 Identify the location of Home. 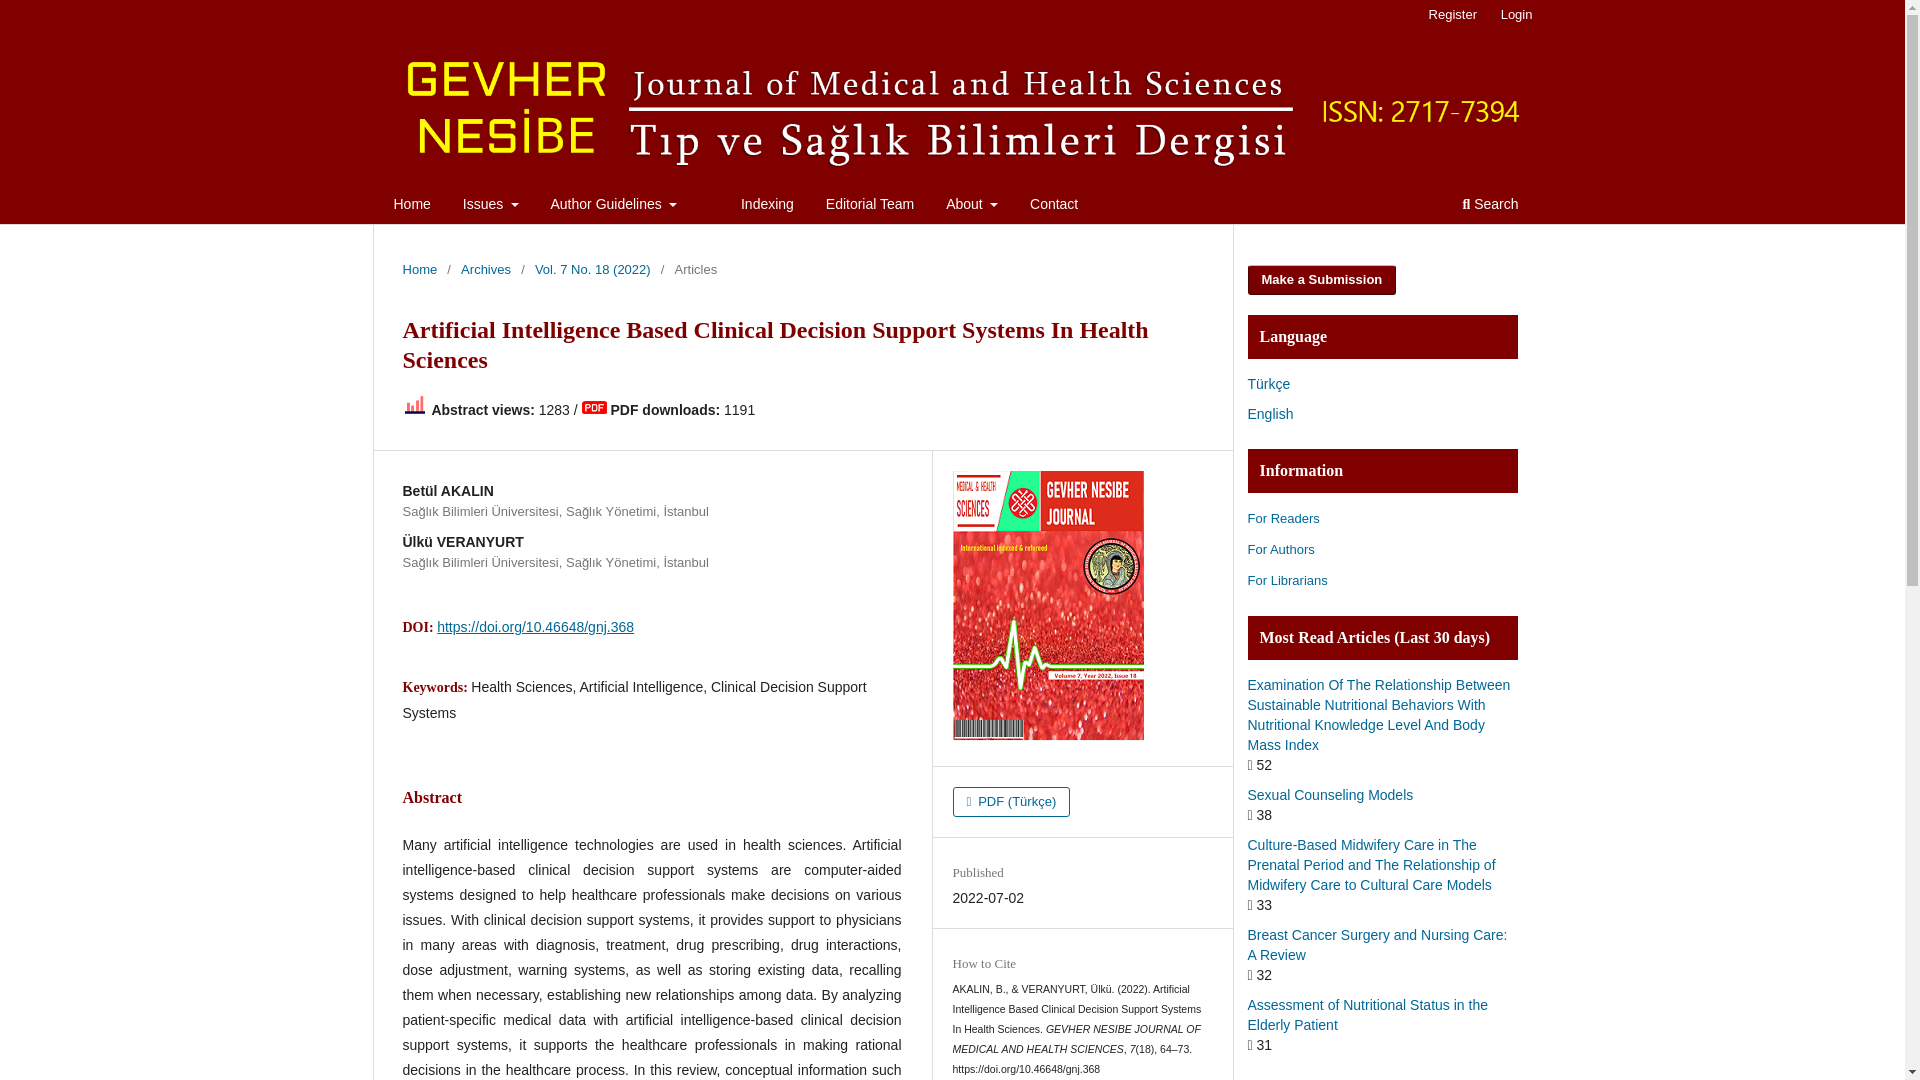
(411, 206).